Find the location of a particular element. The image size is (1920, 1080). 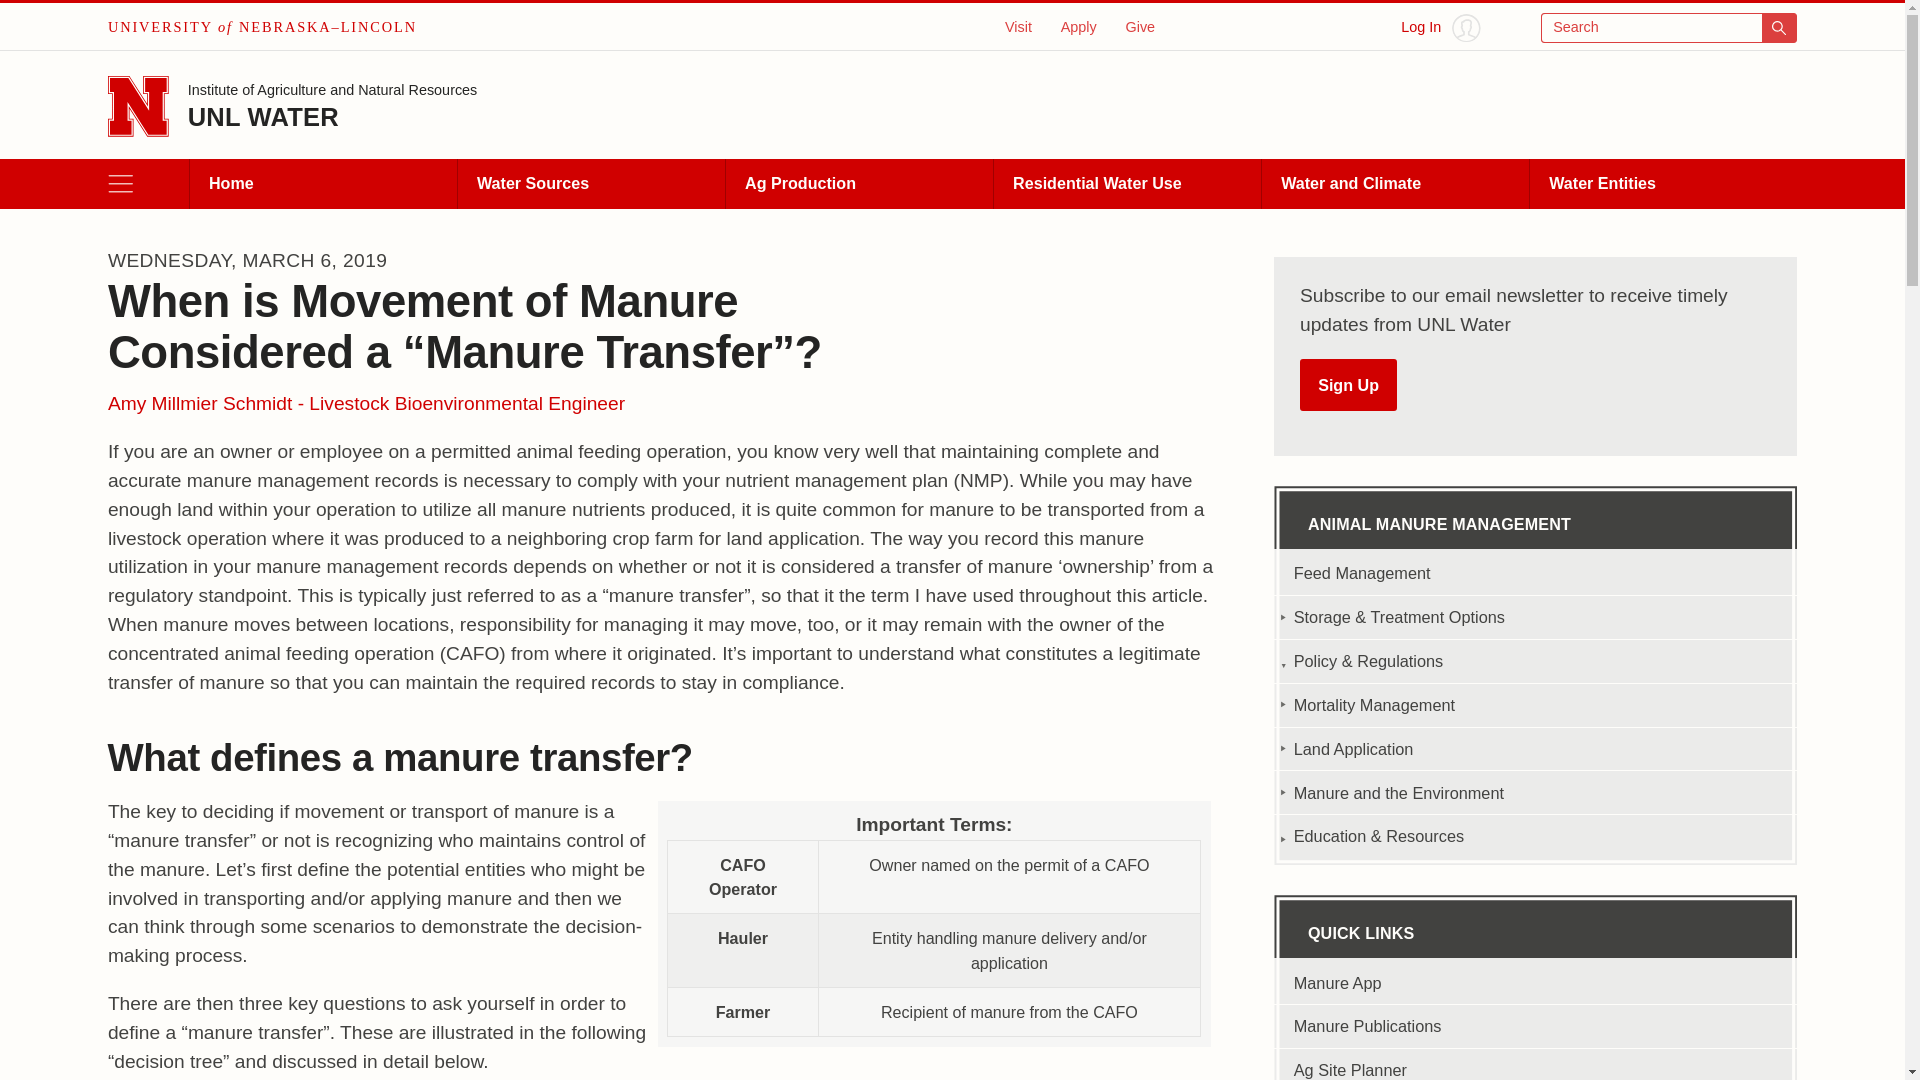

Skip to main content is located at coordinates (26, 21).